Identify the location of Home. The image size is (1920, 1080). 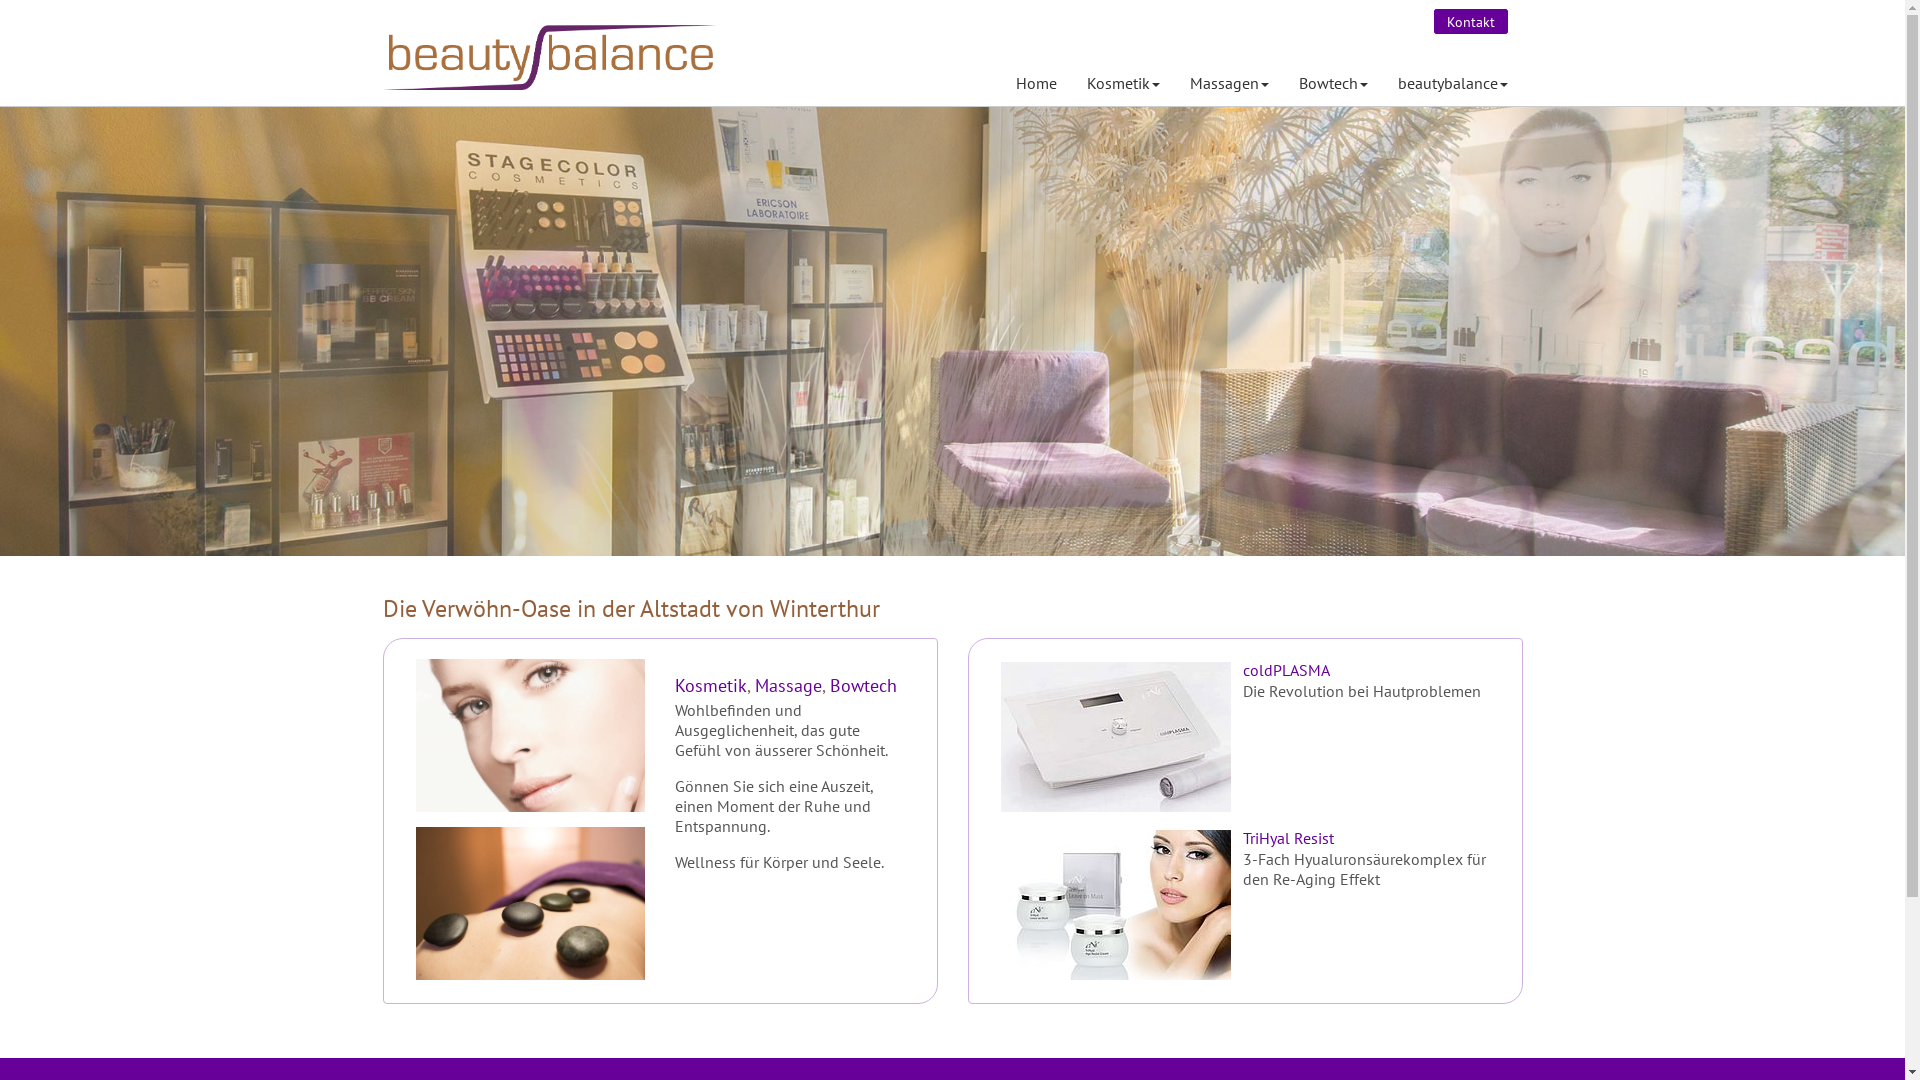
(1036, 83).